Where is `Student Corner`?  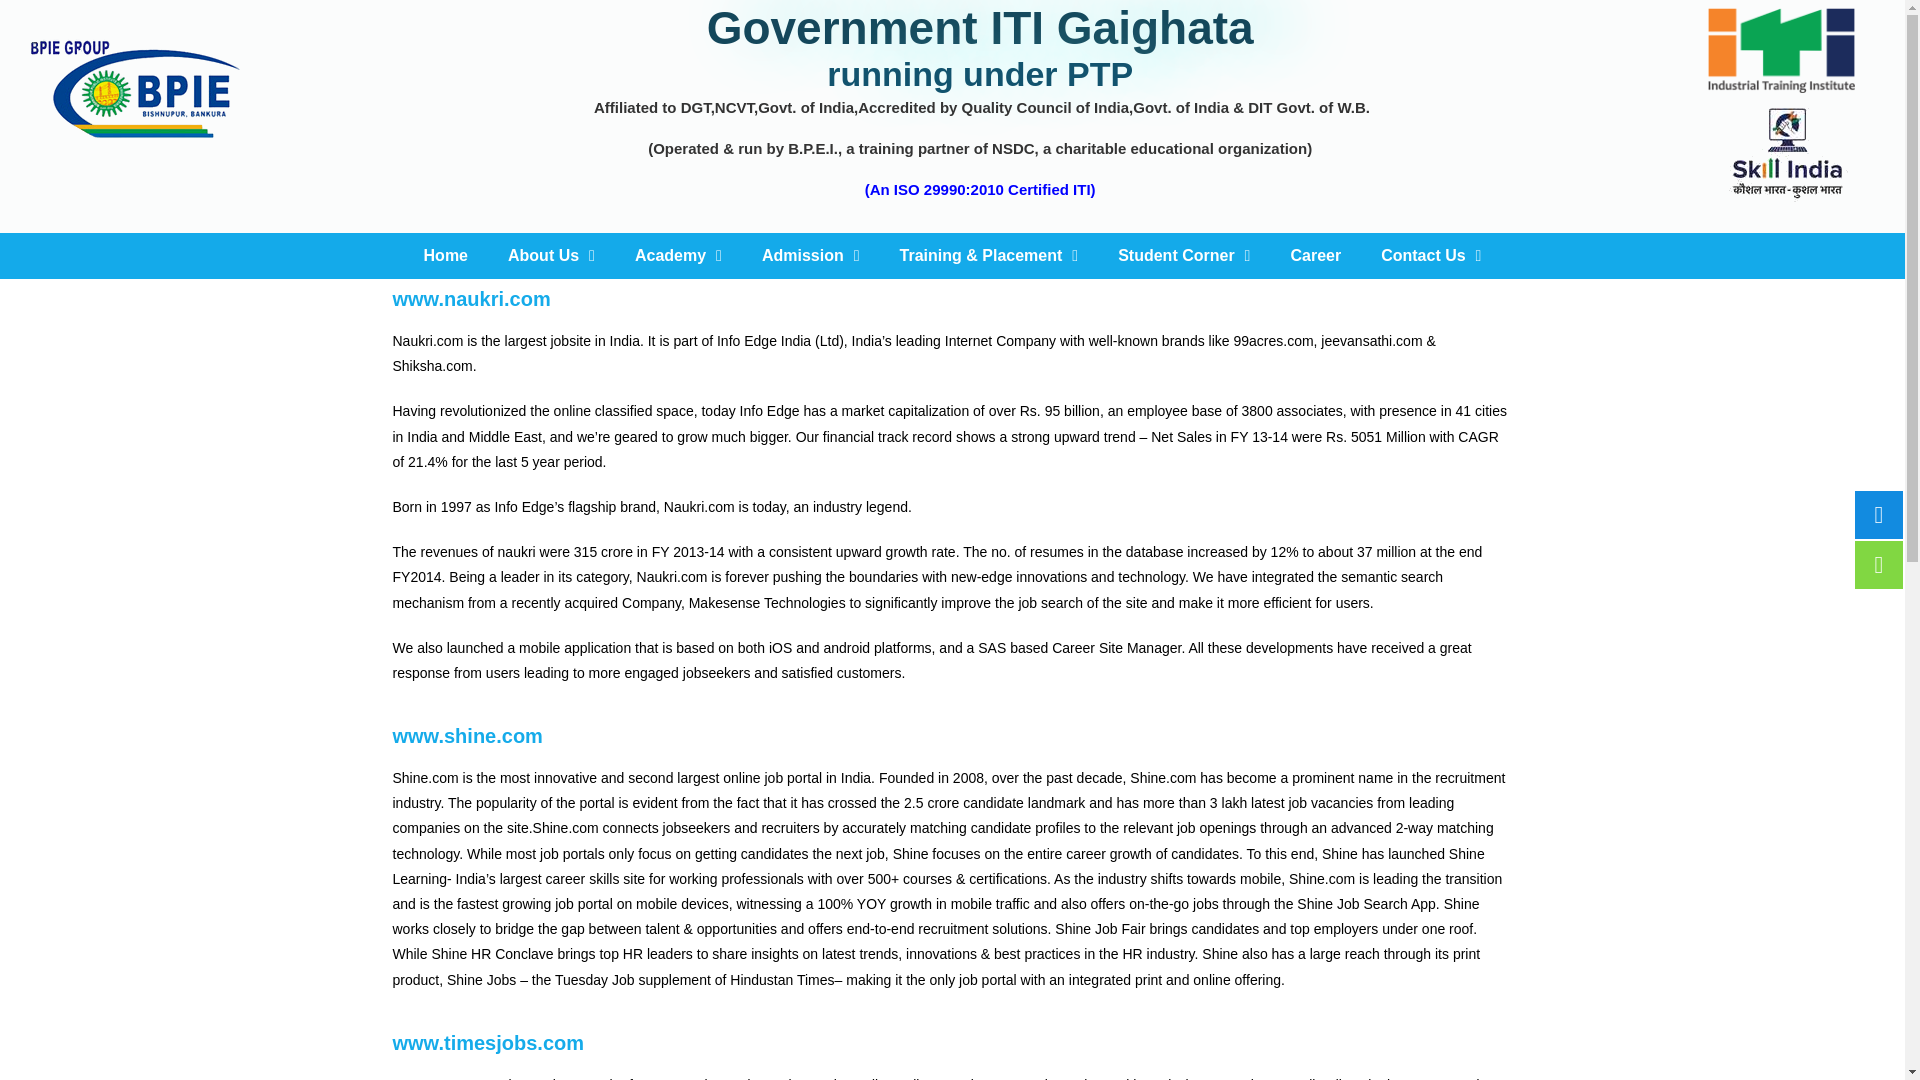
Student Corner is located at coordinates (1184, 256).